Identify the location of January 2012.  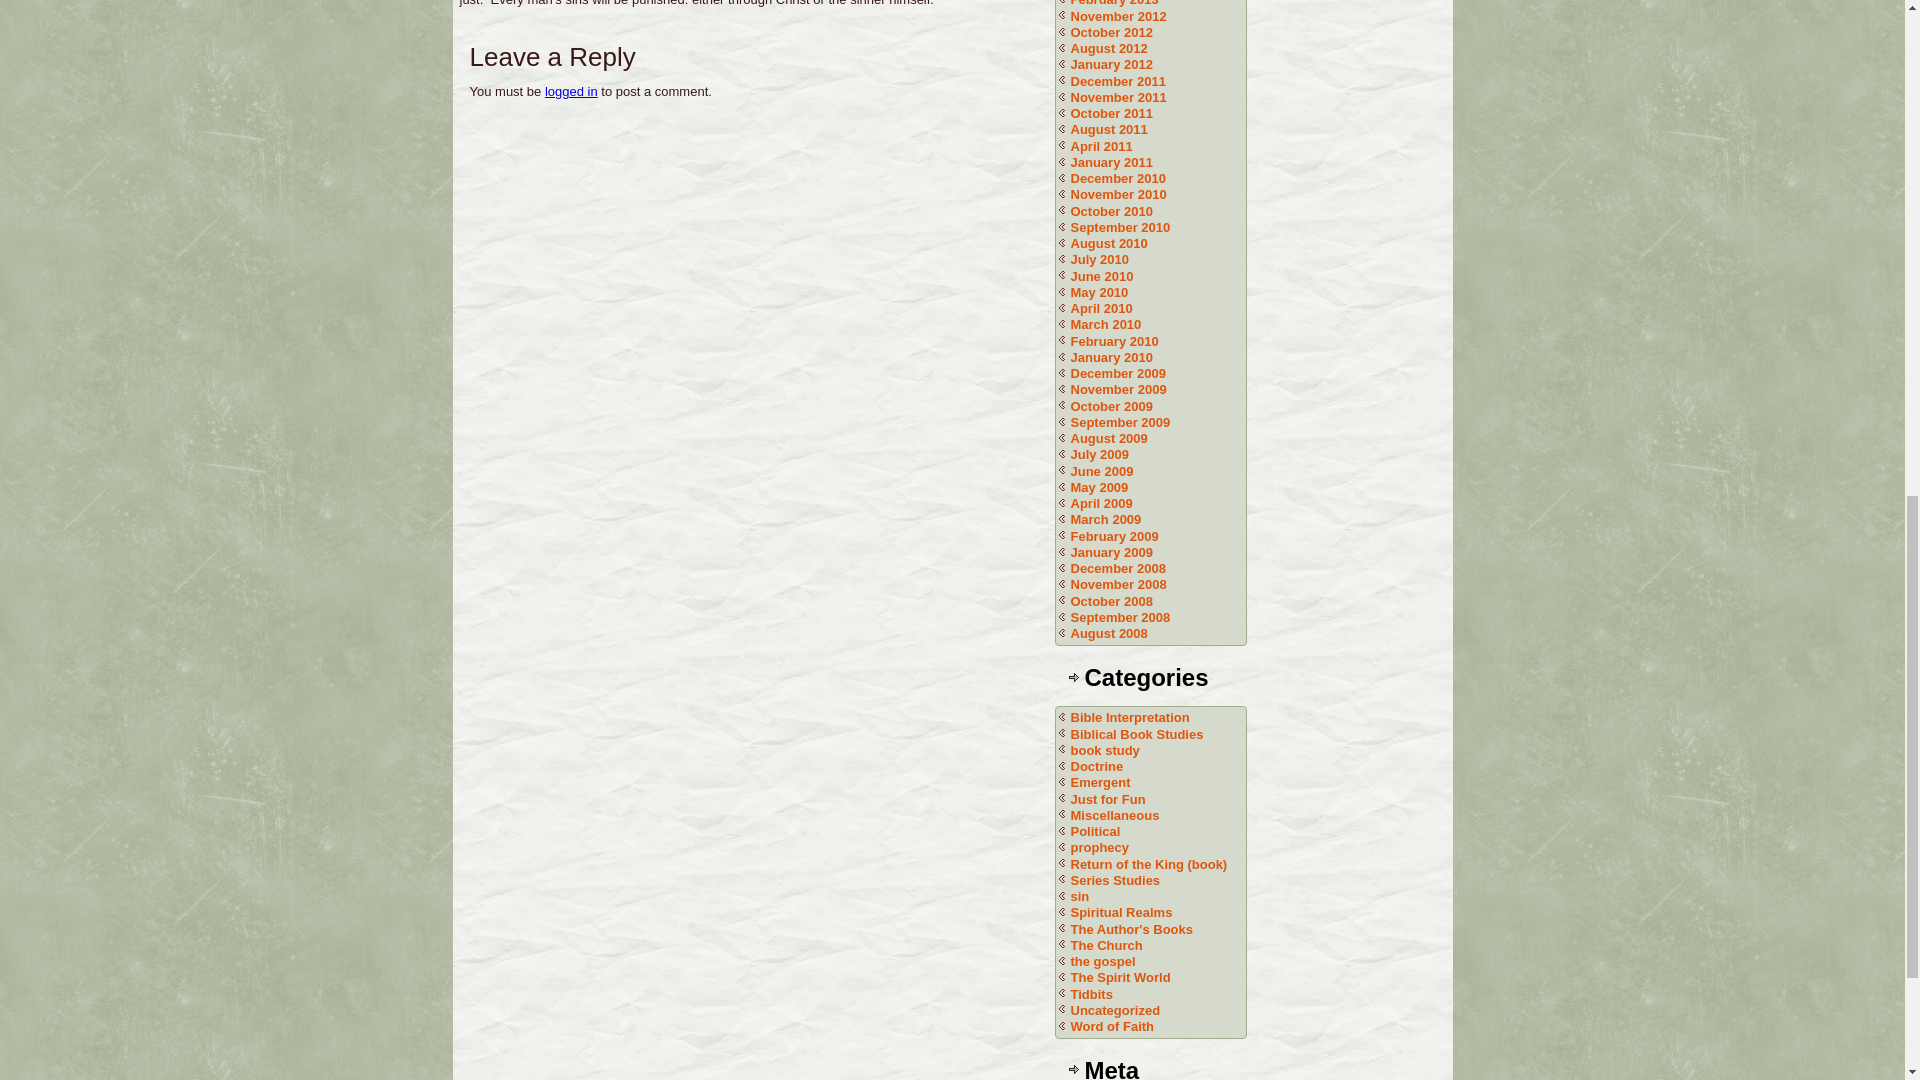
(1110, 64).